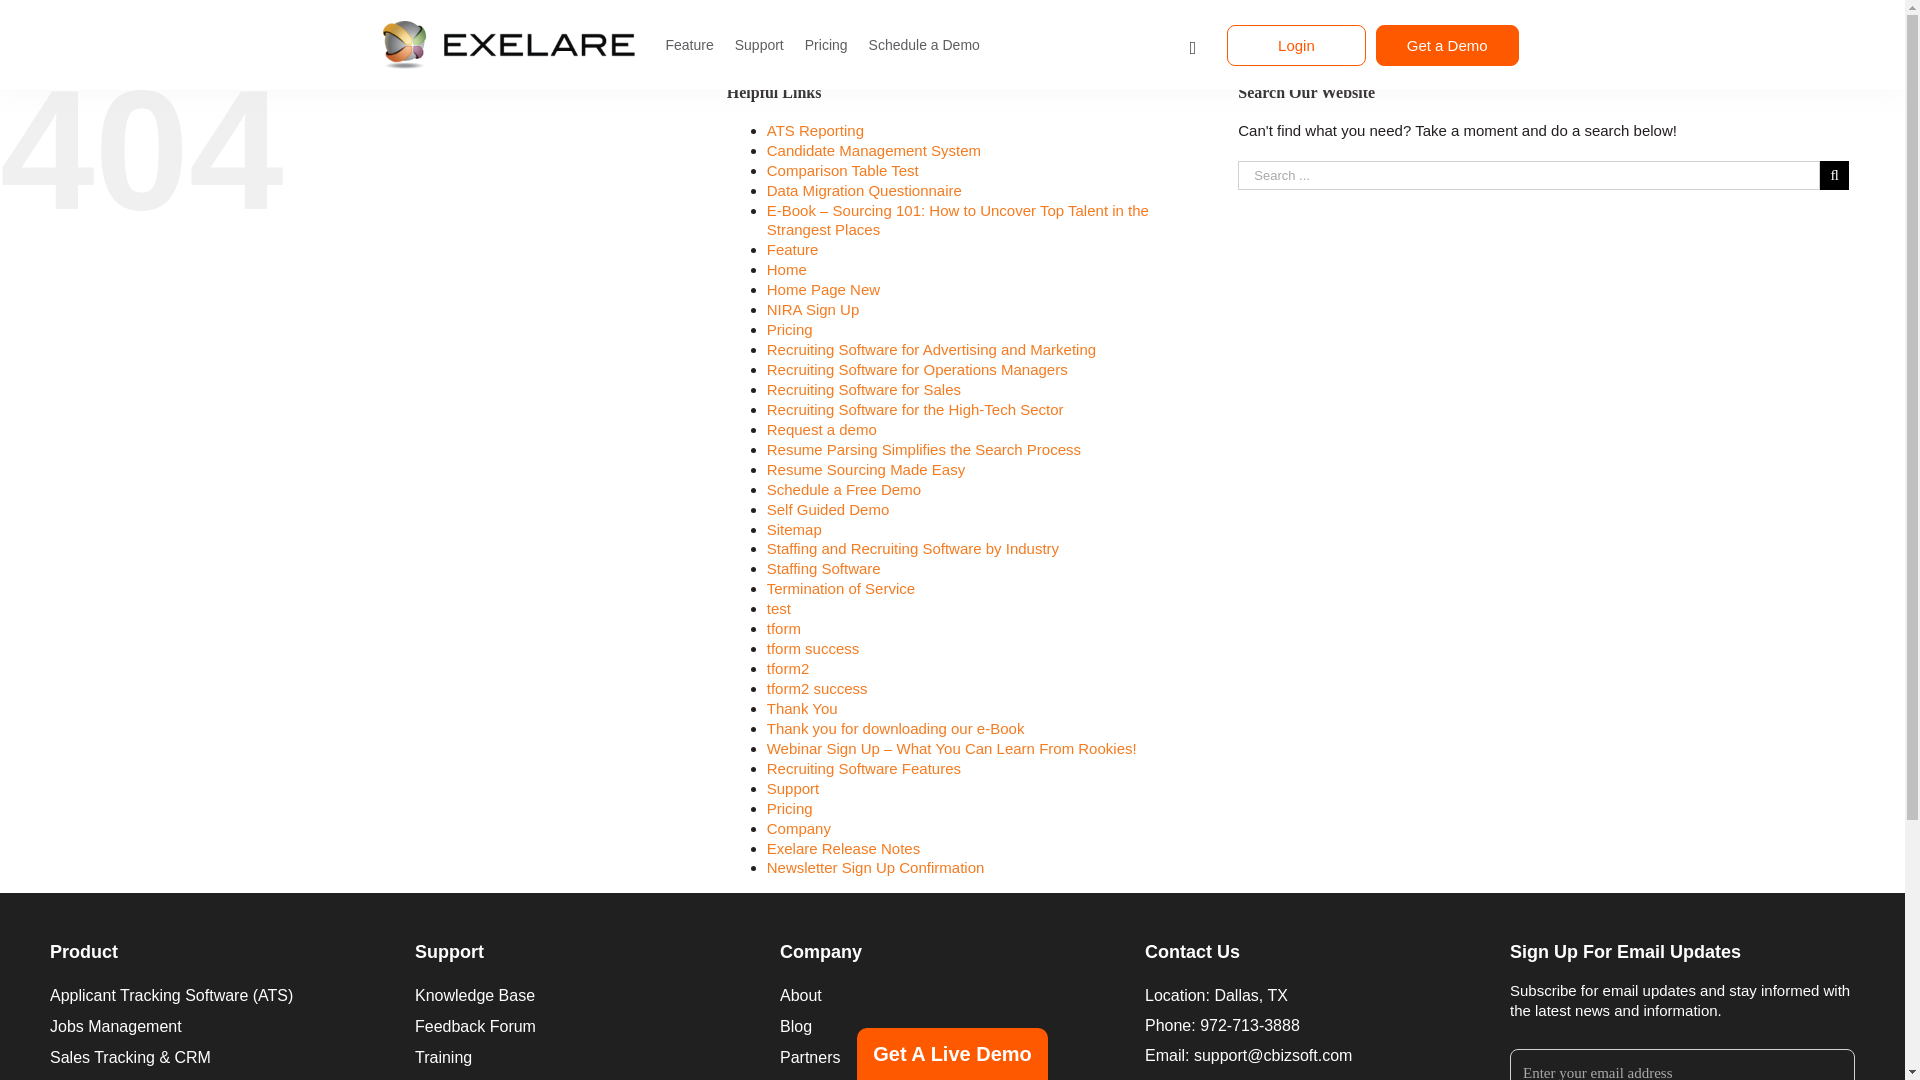  Describe the element at coordinates (792, 249) in the screenshot. I see `Feature` at that location.